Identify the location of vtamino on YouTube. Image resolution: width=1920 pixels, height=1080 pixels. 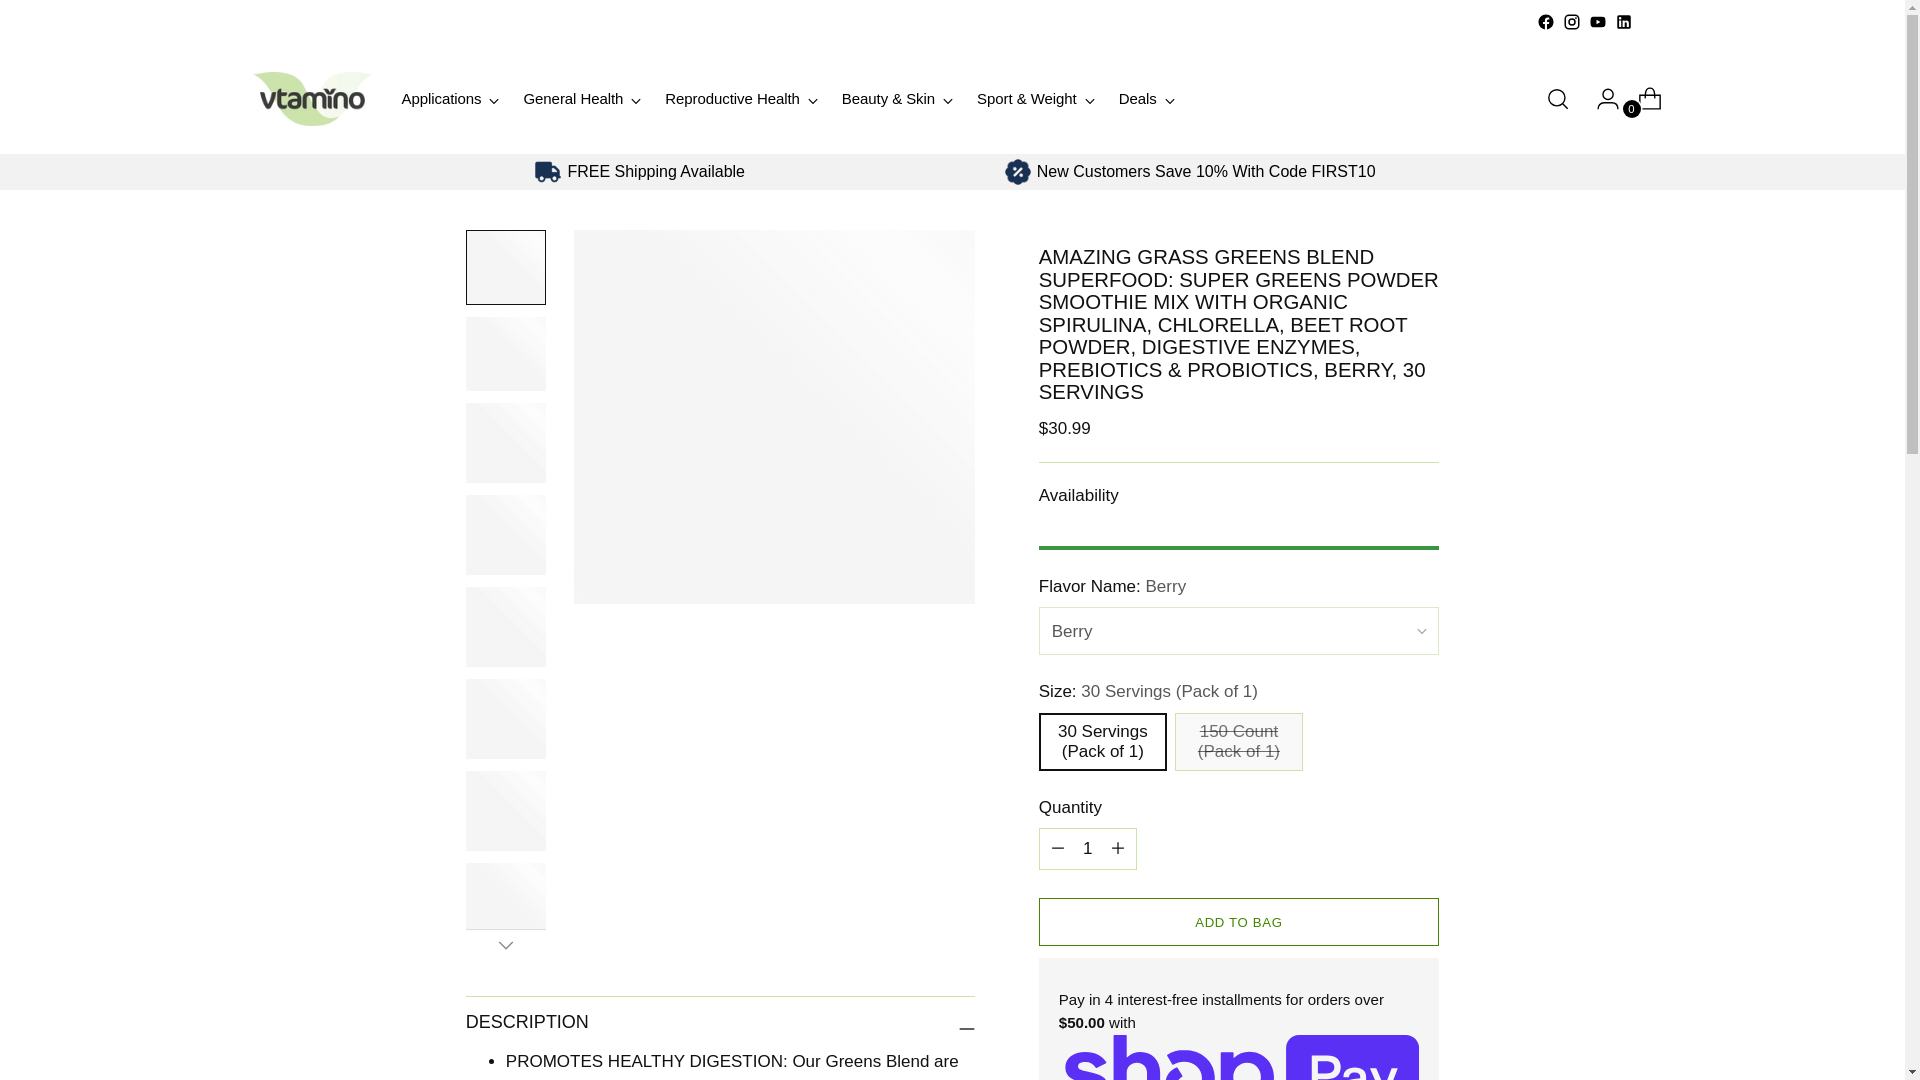
(1596, 22).